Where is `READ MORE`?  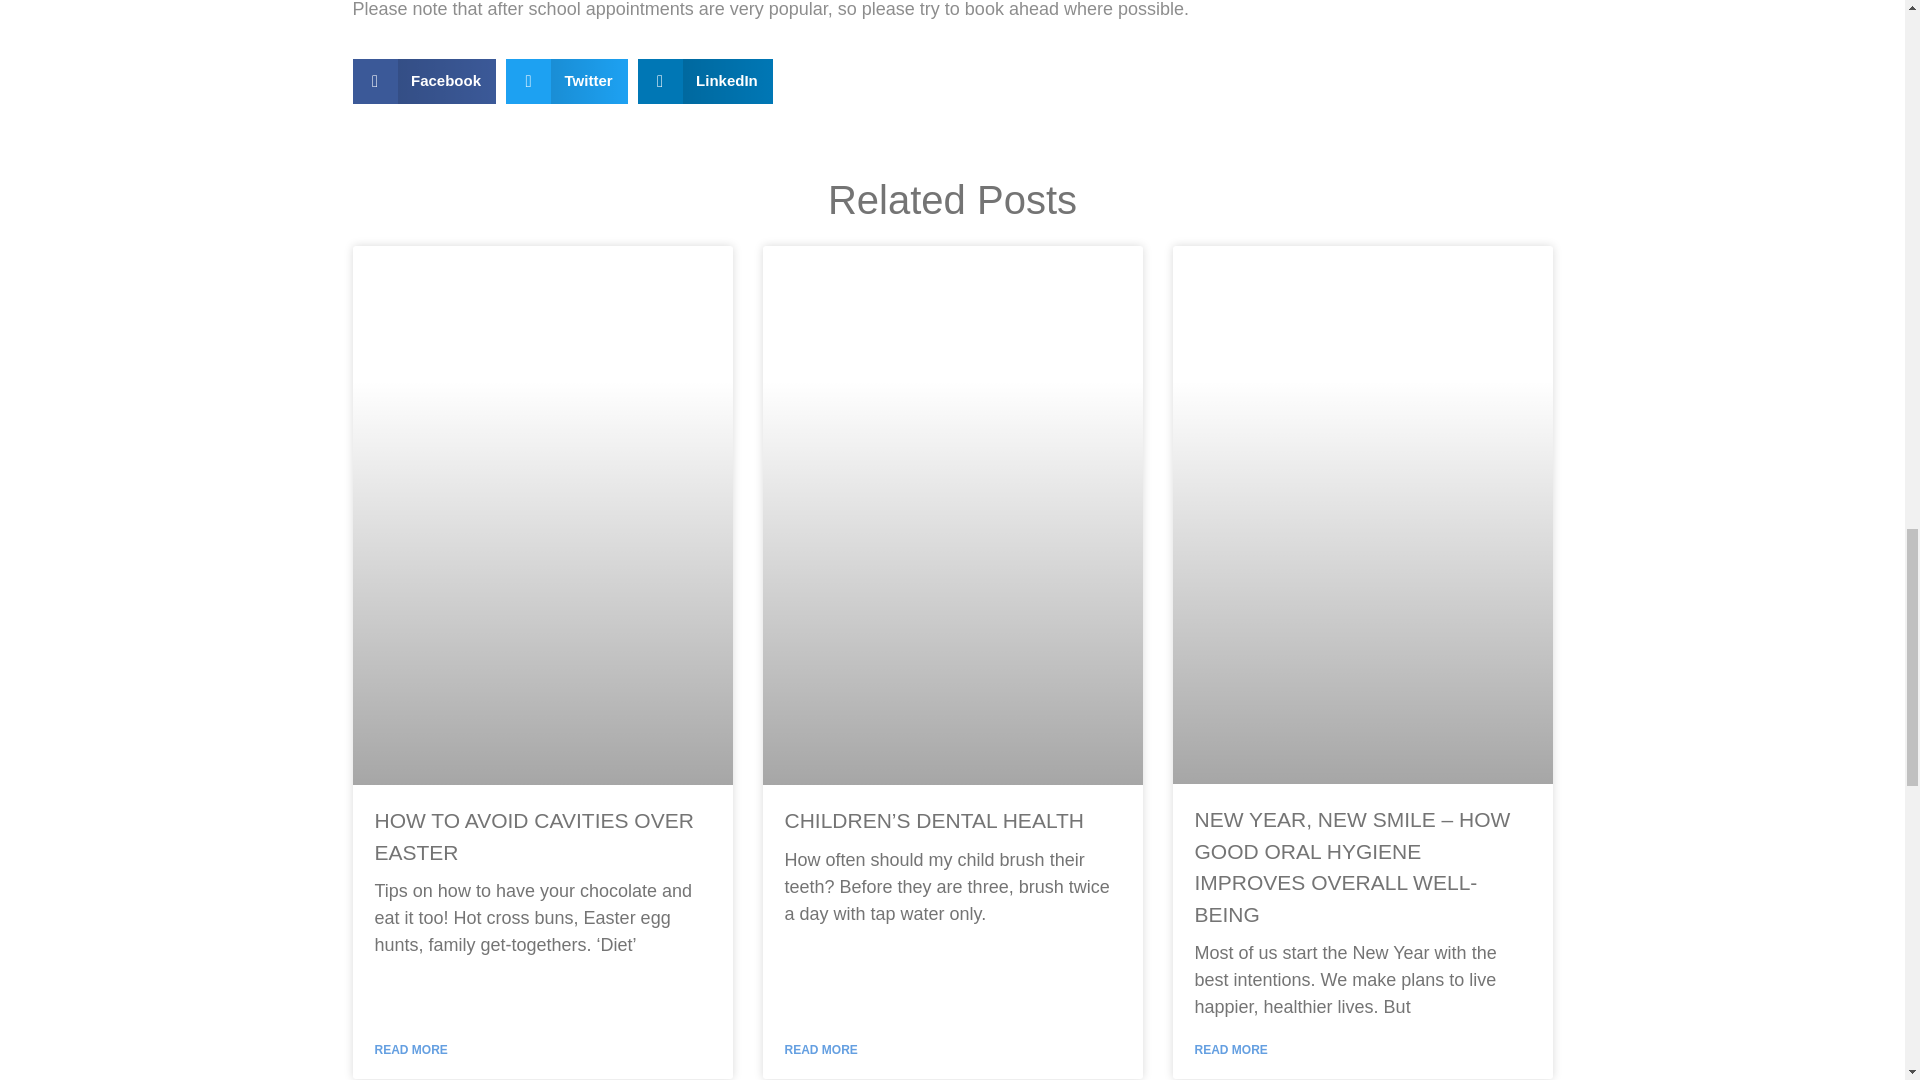
READ MORE is located at coordinates (820, 1050).